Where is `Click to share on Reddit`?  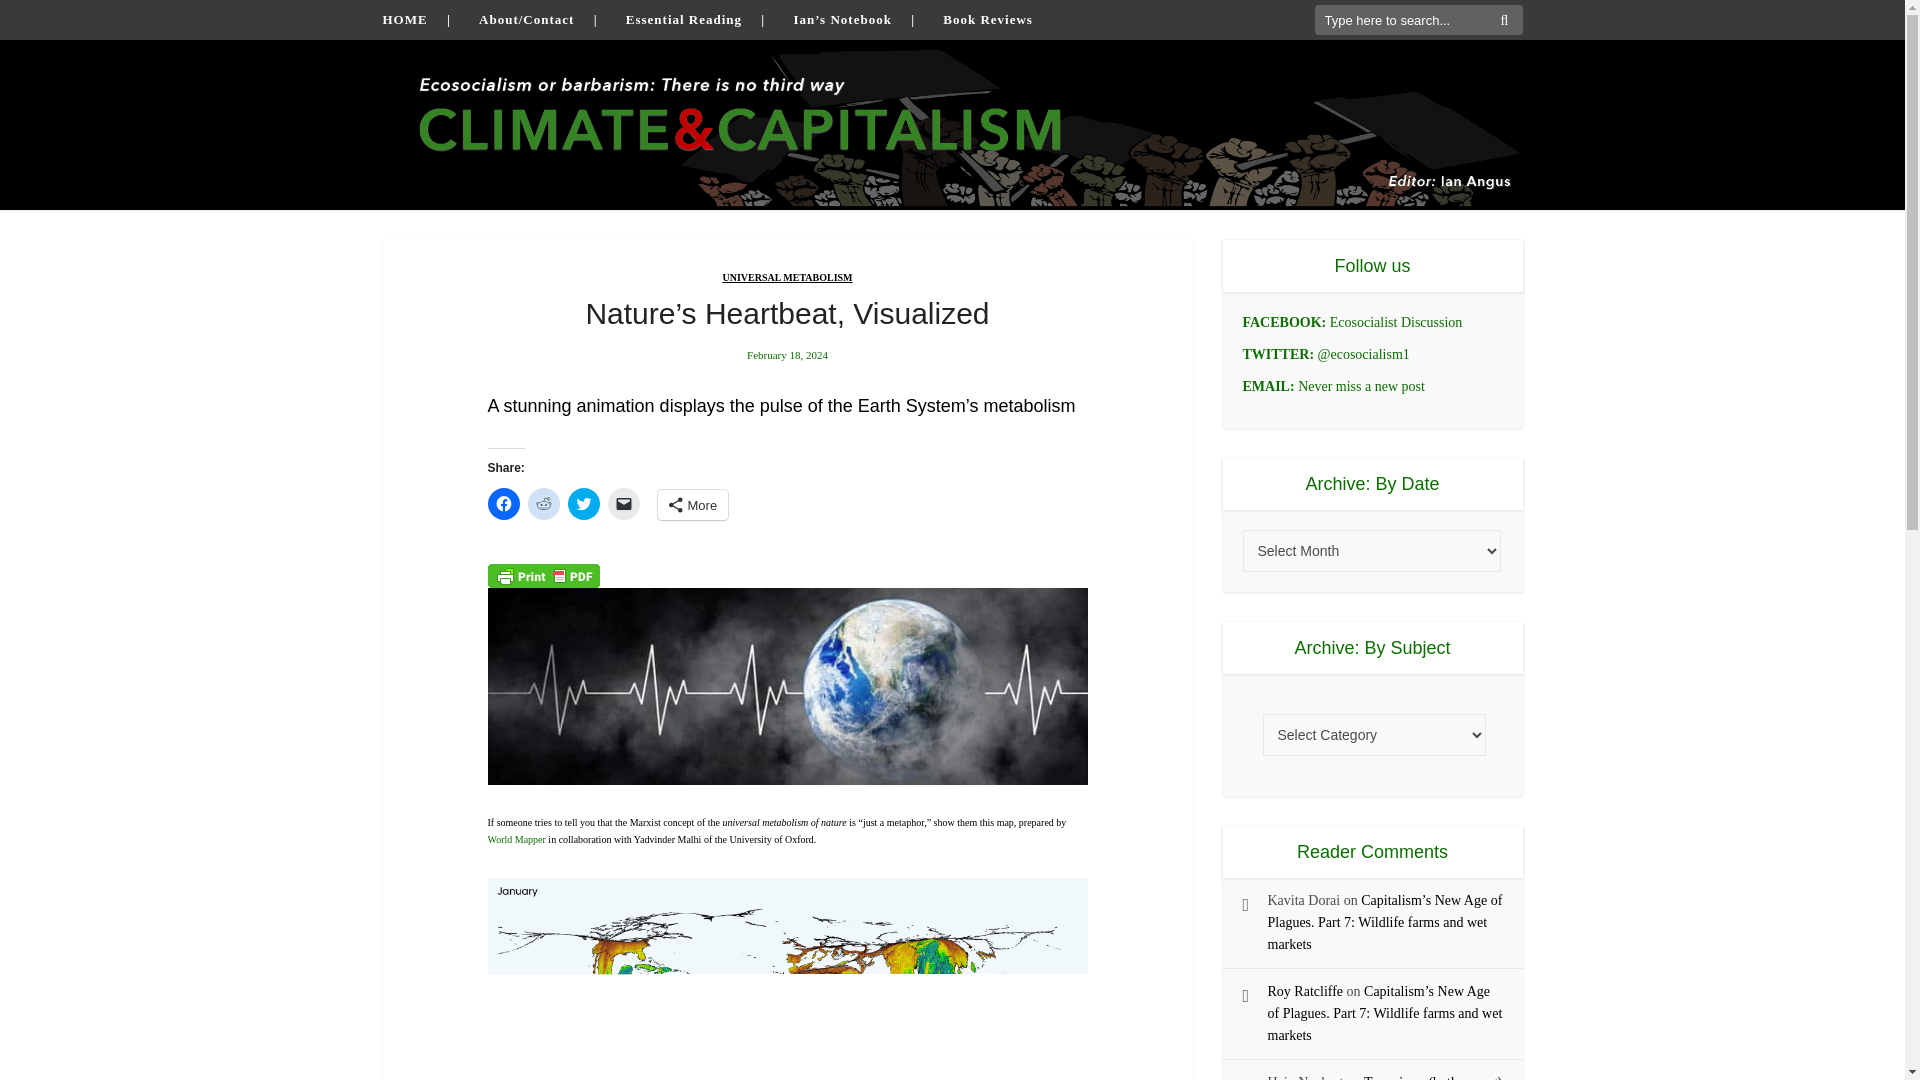
Click to share on Reddit is located at coordinates (544, 504).